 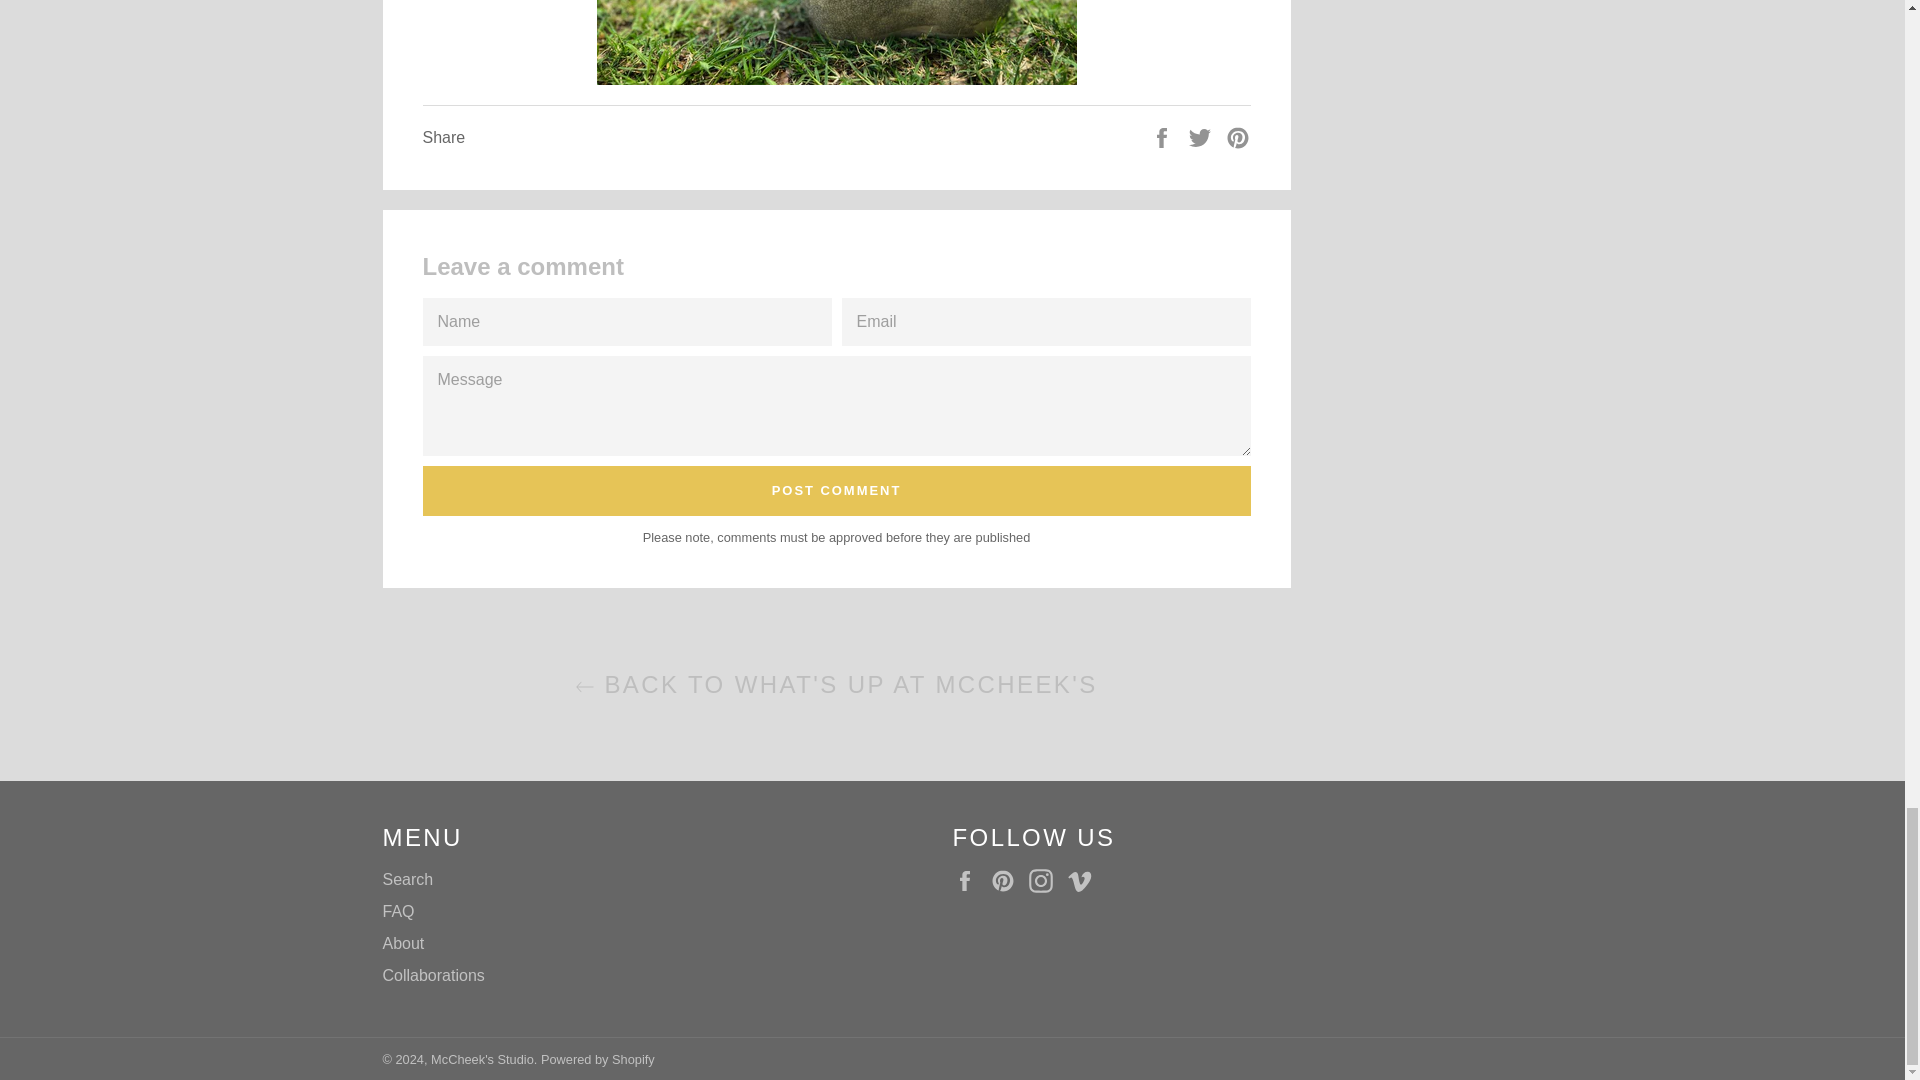 I want to click on McCheek's Studio on Pinterest, so click(x=1008, y=881).